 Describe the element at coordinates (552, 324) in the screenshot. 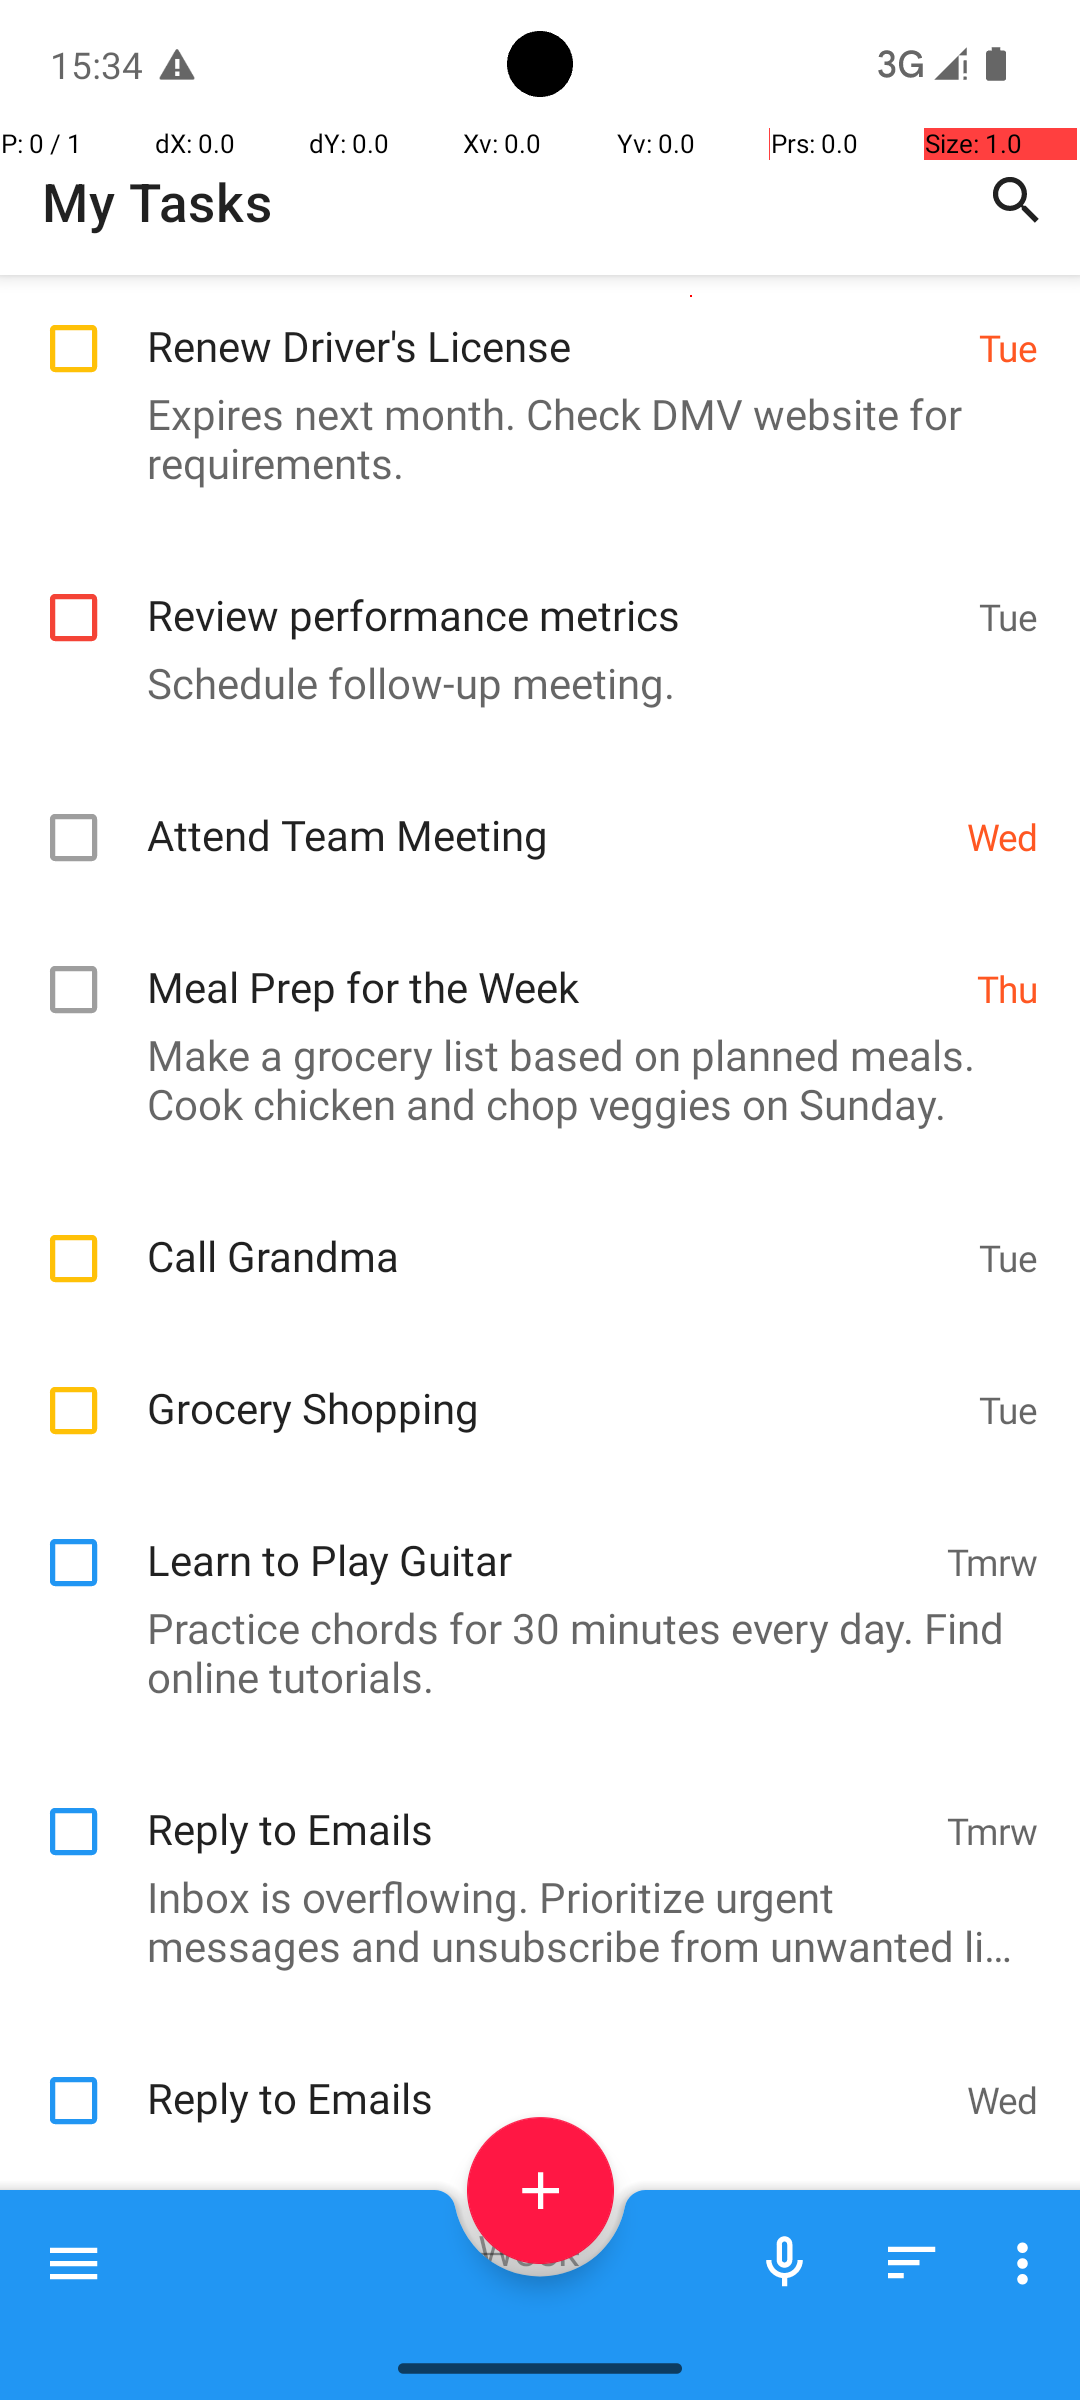

I see `Renew Driver's License` at that location.